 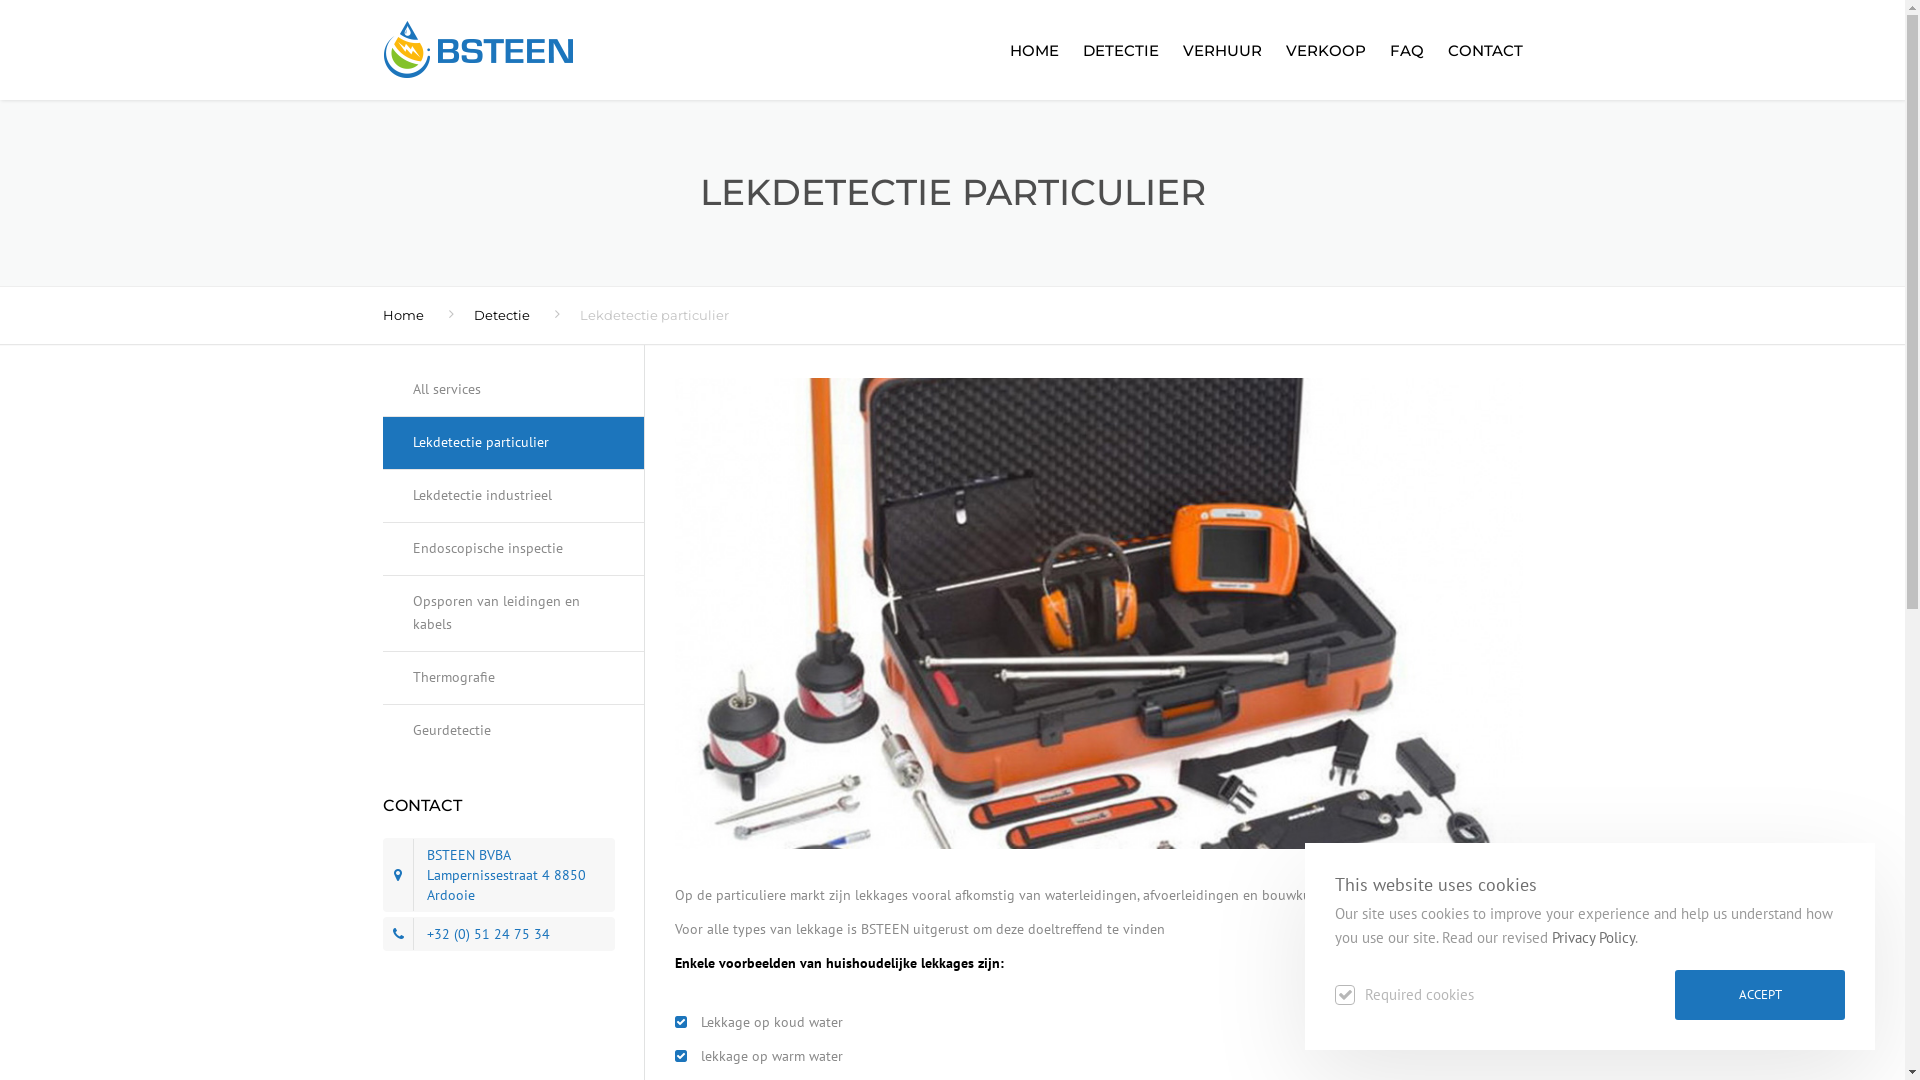 What do you see at coordinates (1407, 50) in the screenshot?
I see `FAQ` at bounding box center [1407, 50].